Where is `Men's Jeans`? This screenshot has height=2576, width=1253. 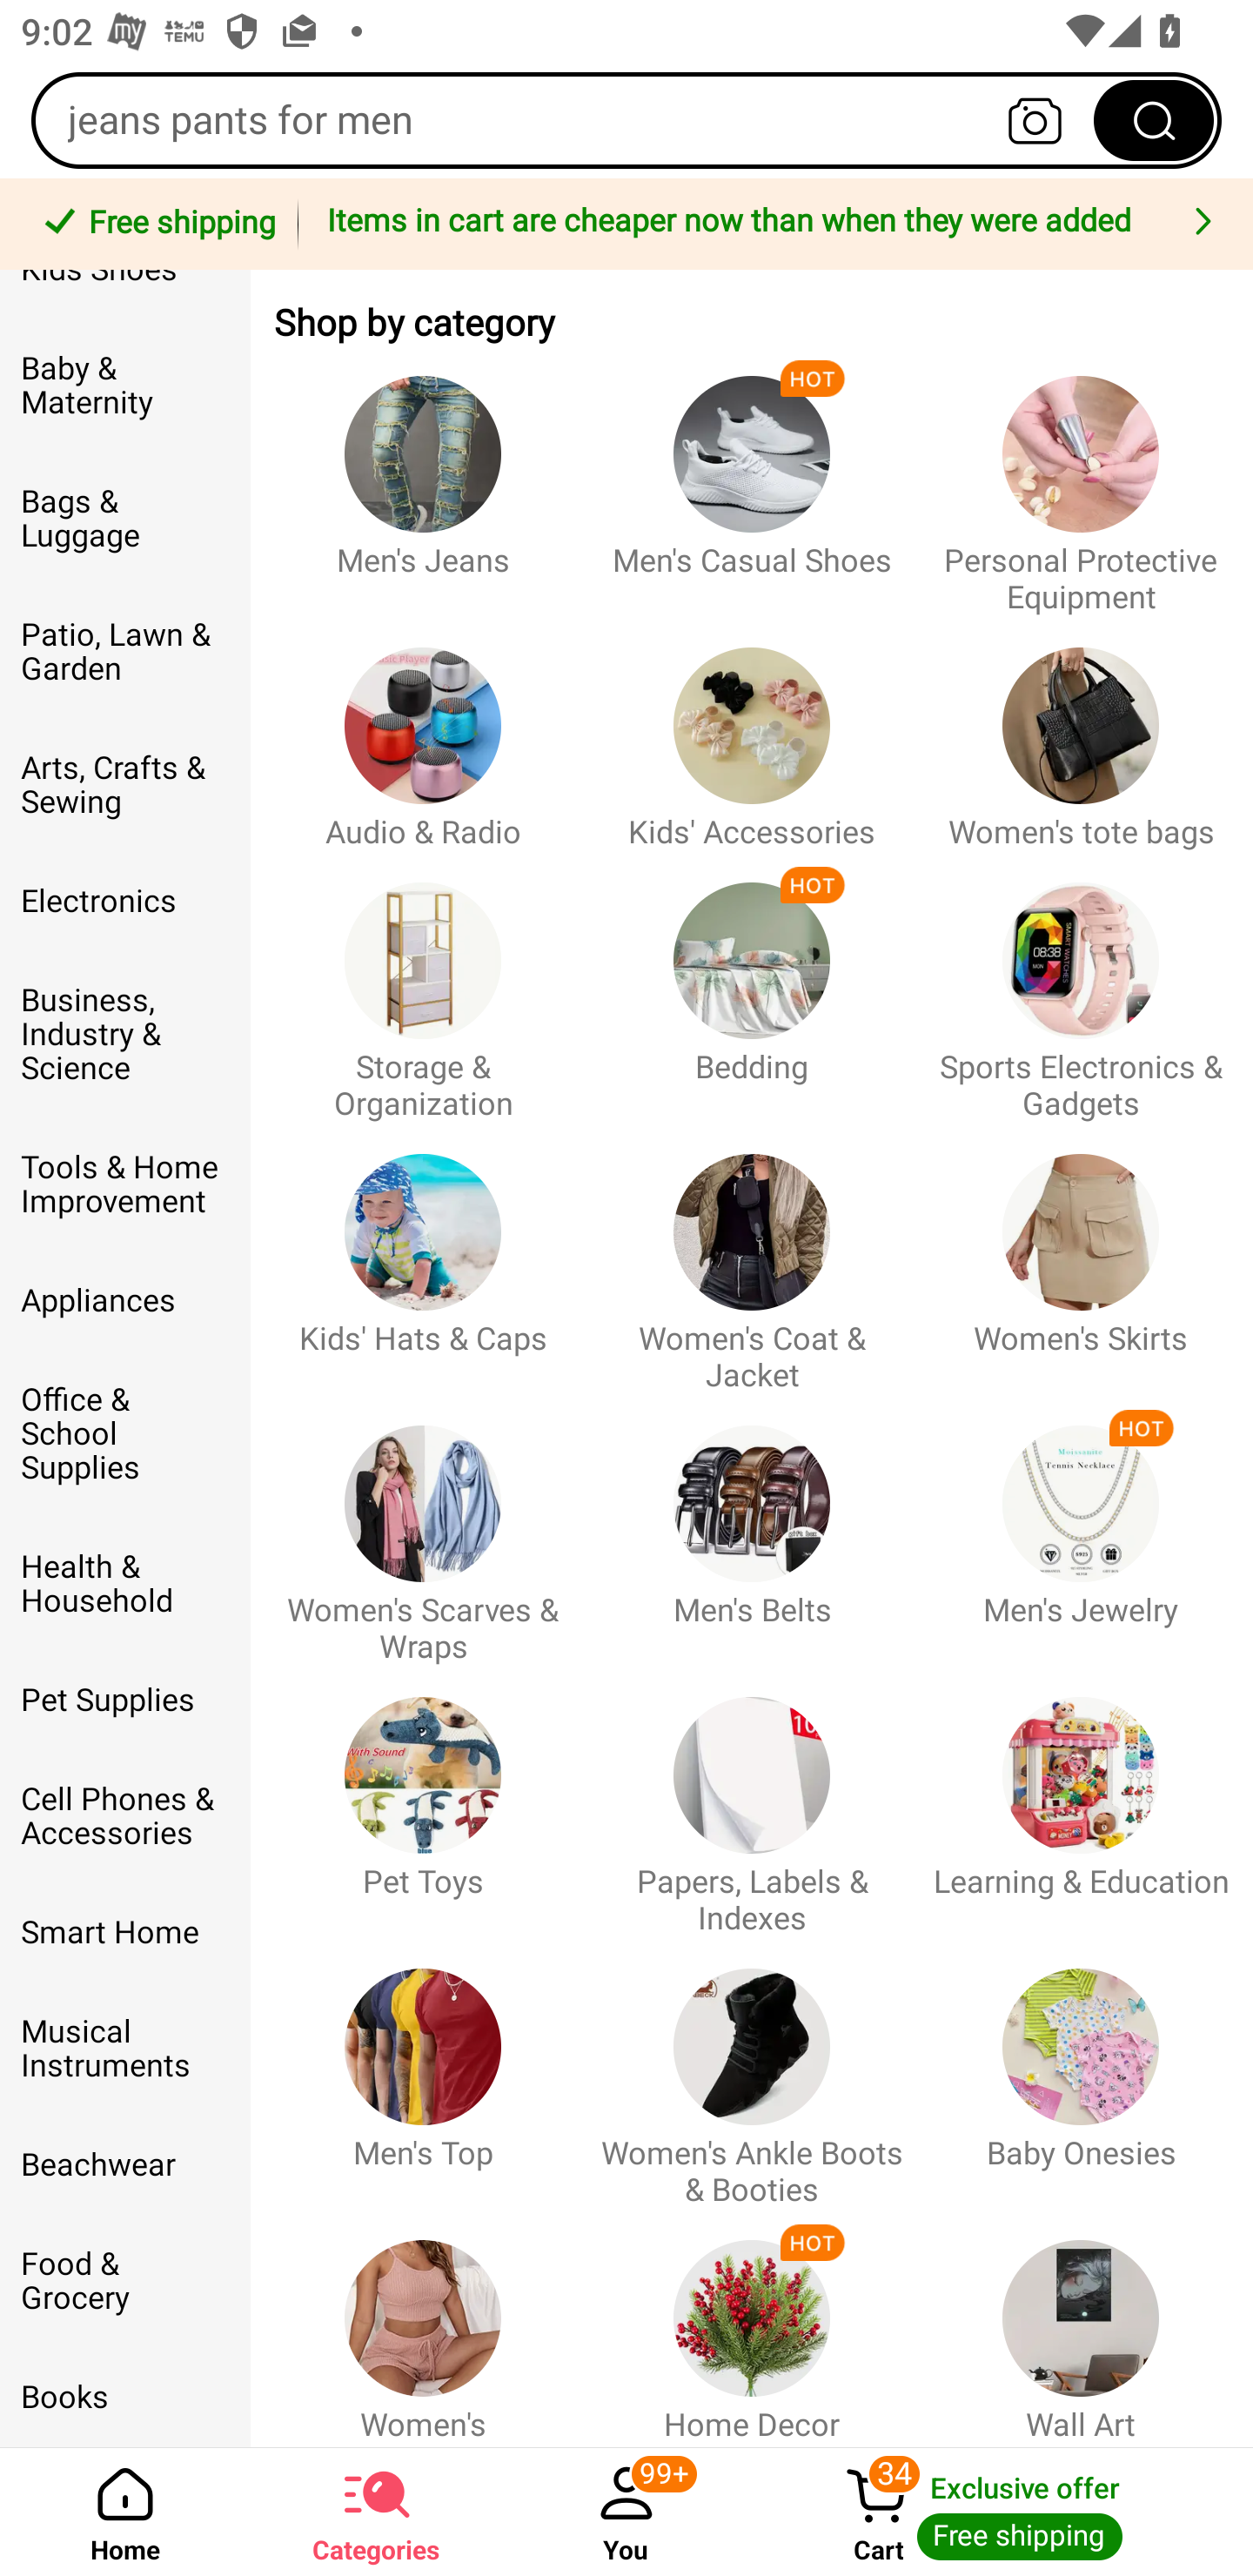 Men's Jeans is located at coordinates (423, 480).